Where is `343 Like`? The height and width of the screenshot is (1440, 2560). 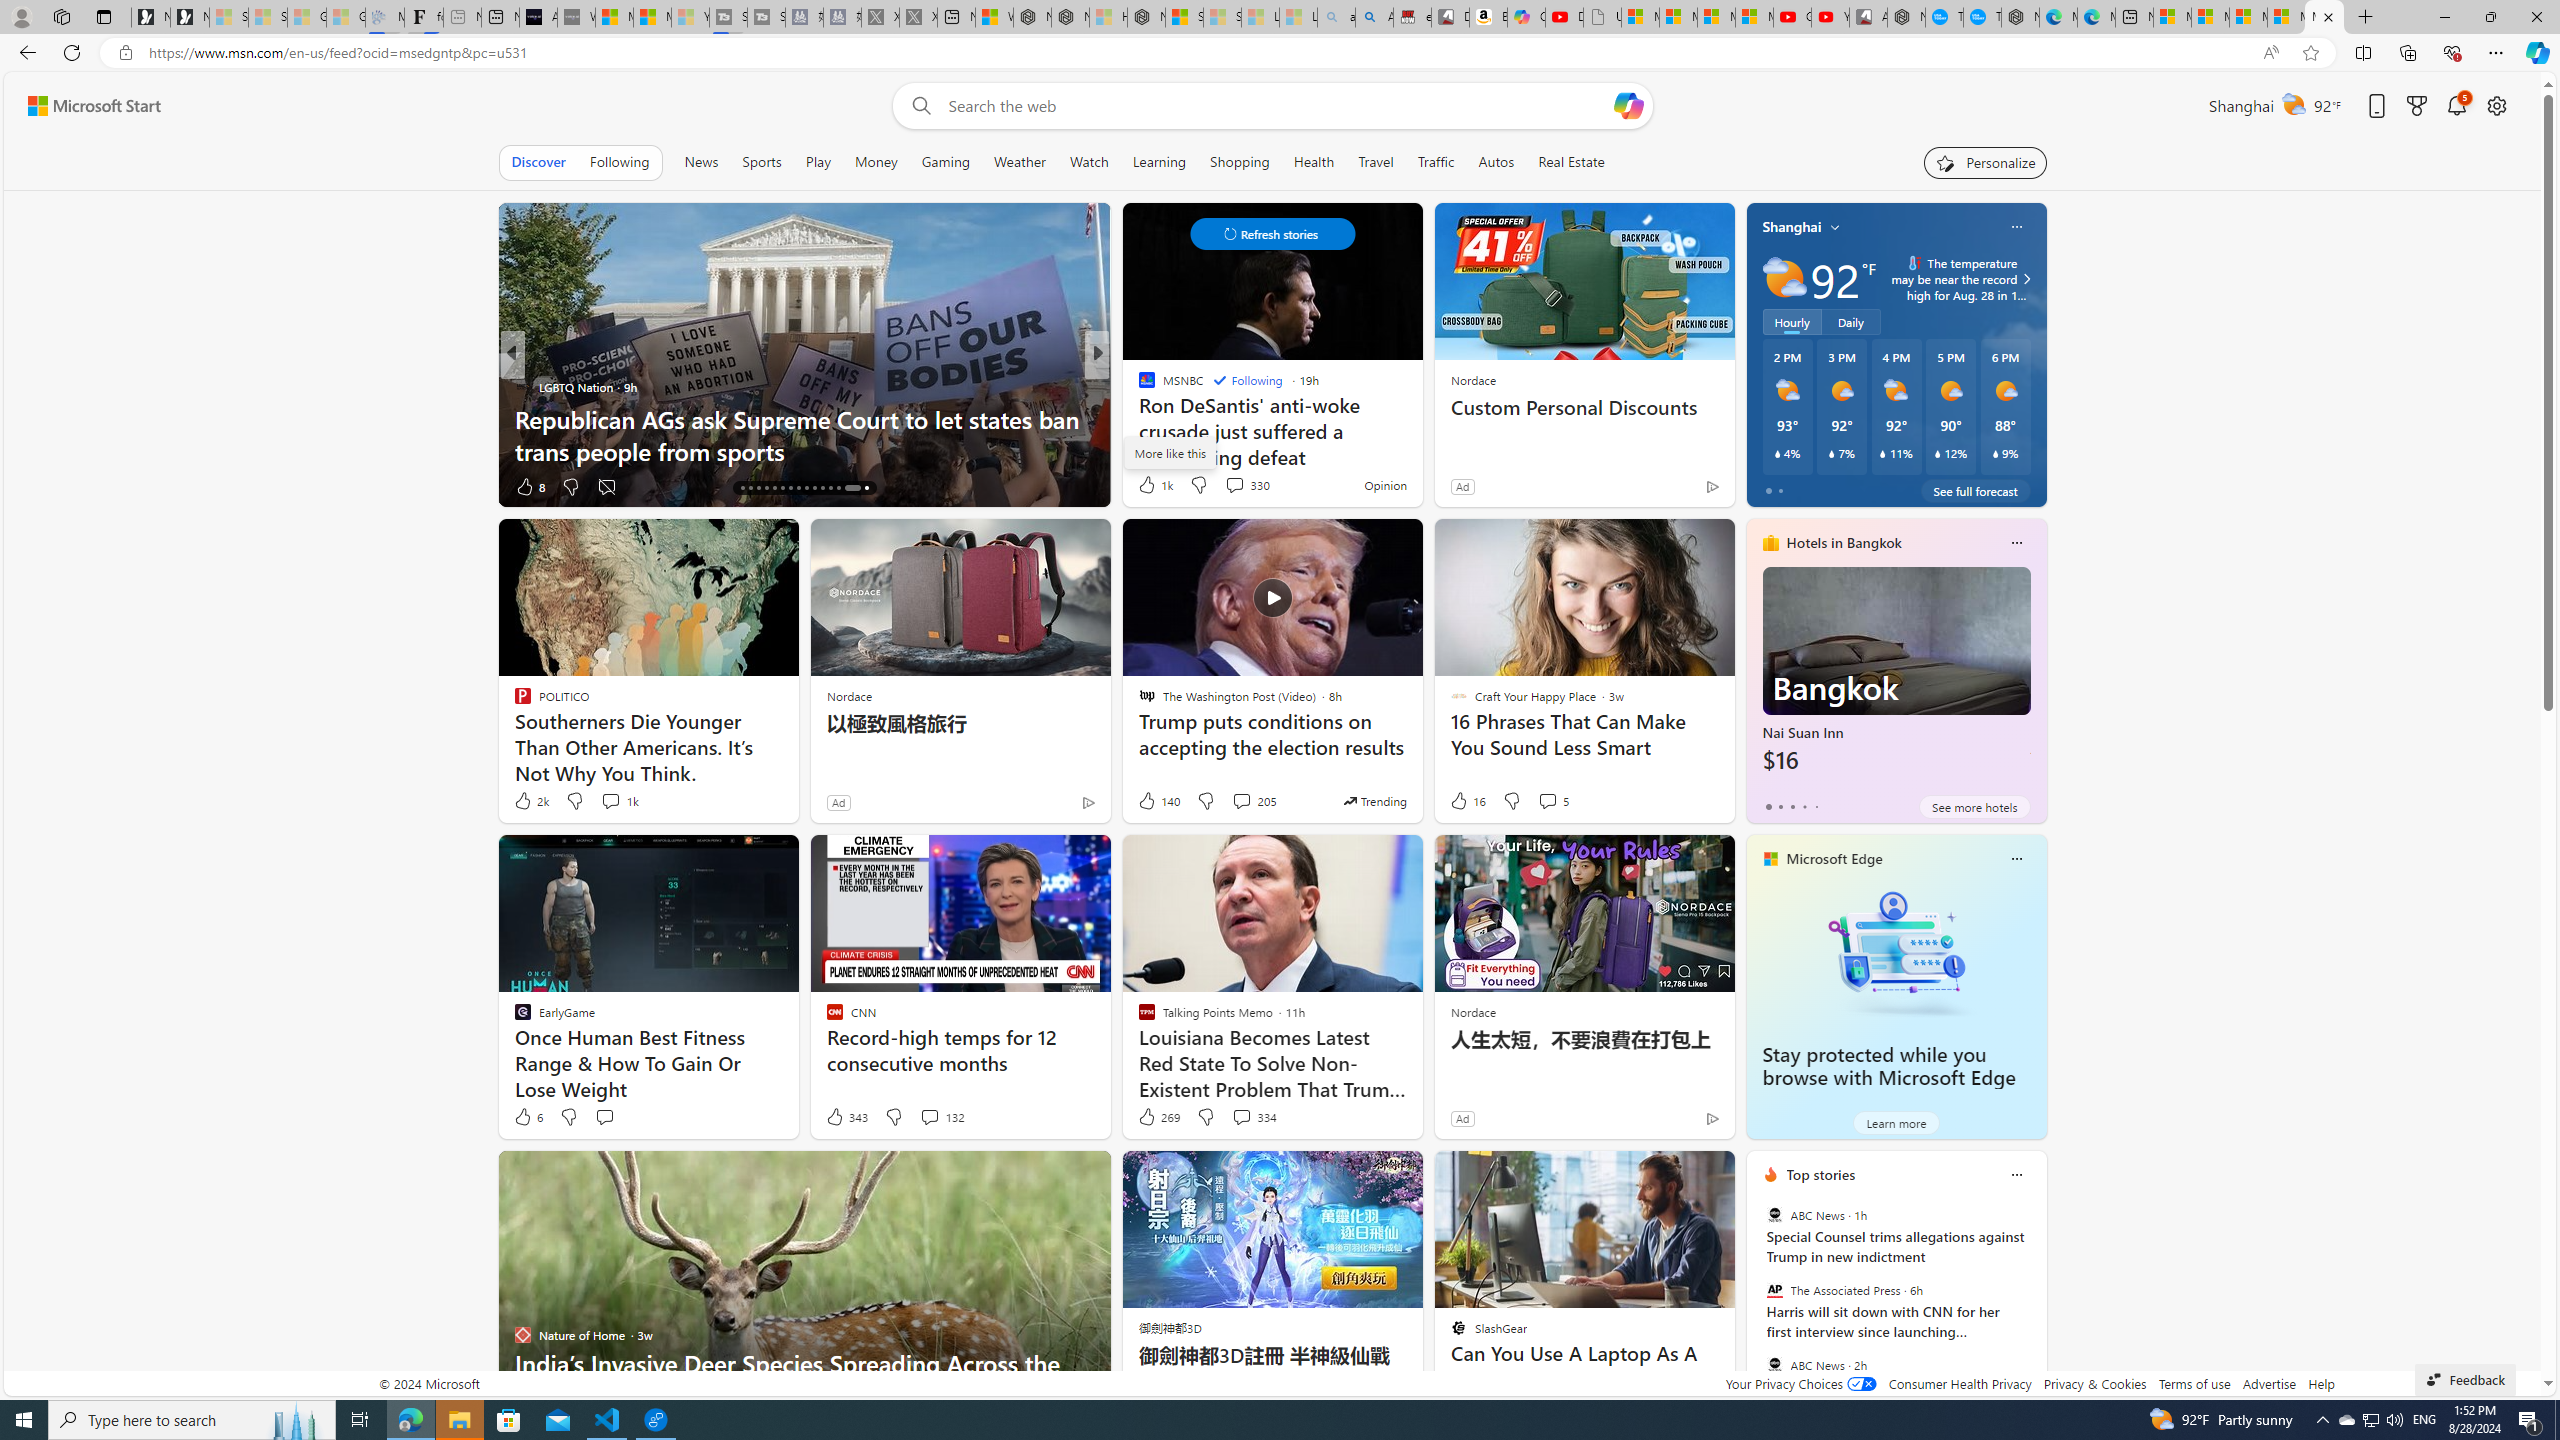 343 Like is located at coordinates (846, 1116).